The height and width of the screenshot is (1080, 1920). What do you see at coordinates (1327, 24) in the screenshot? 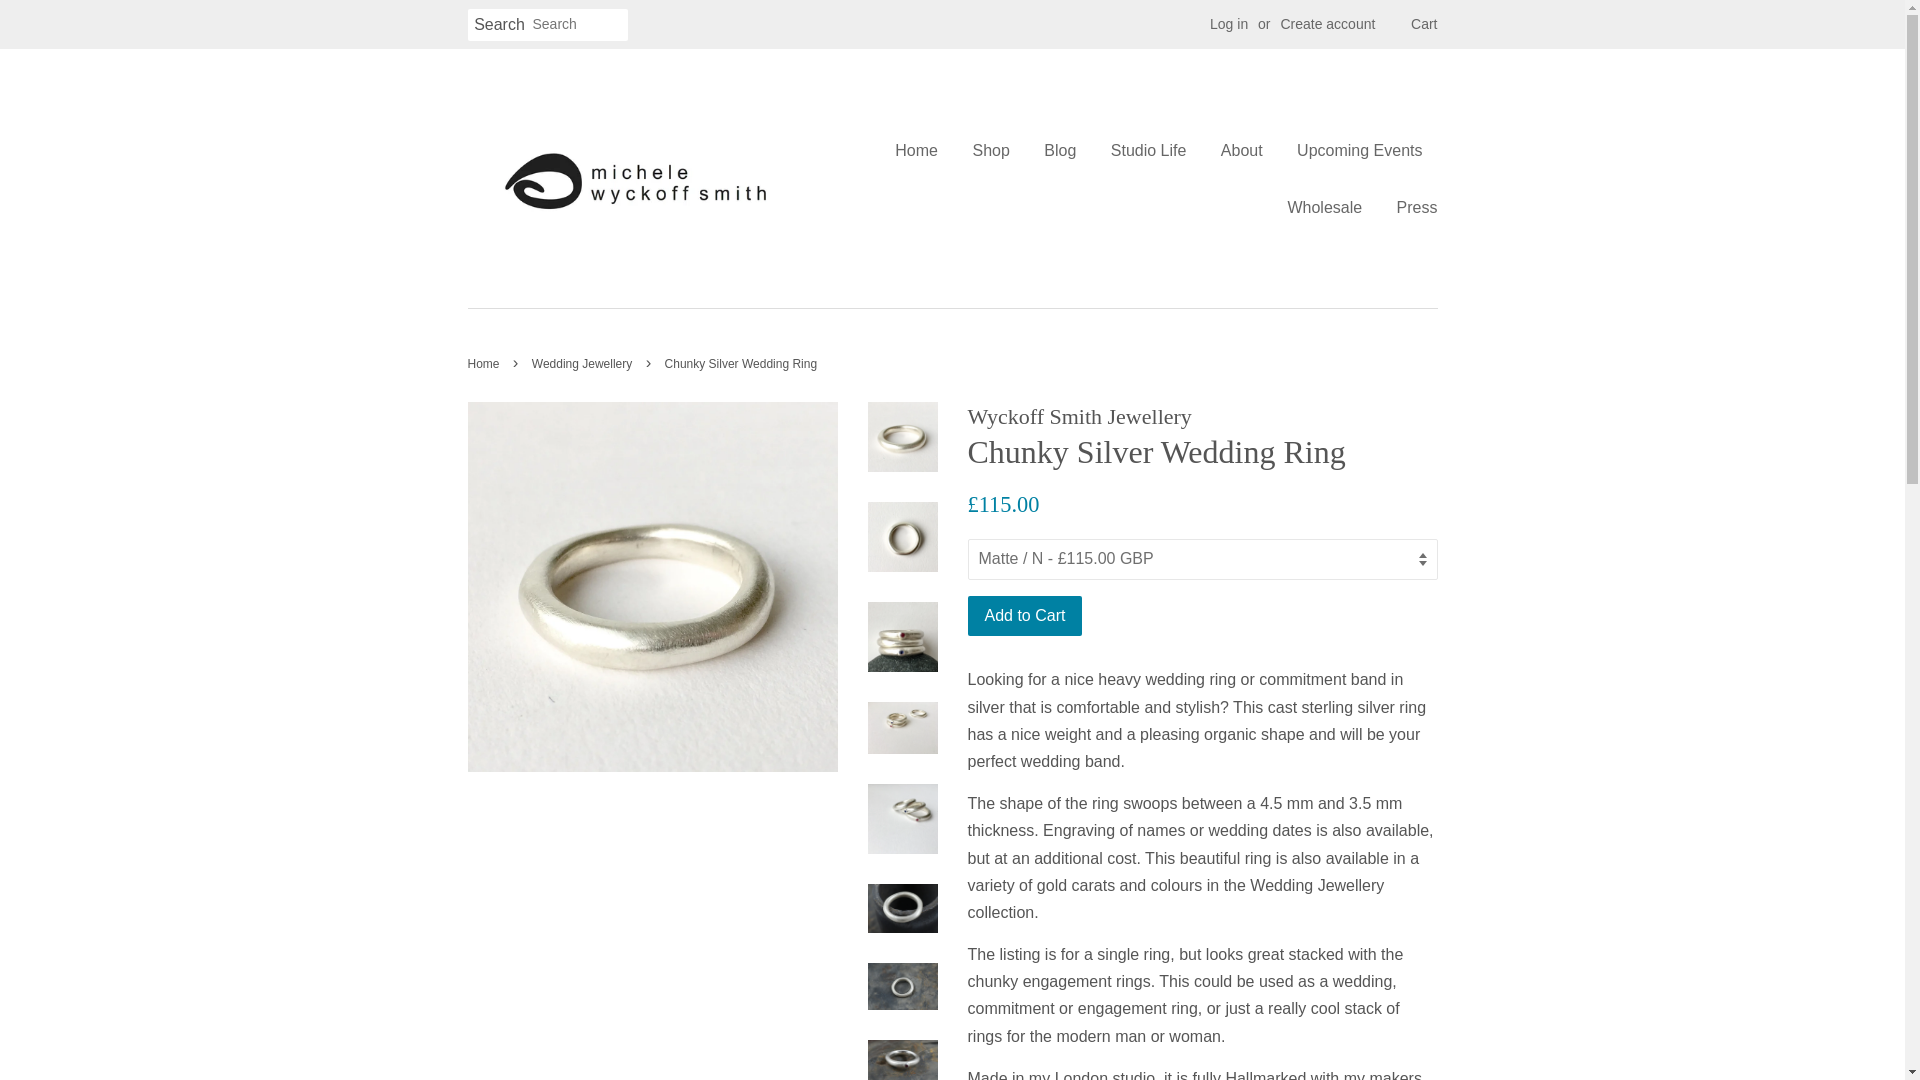
I see `Create account` at bounding box center [1327, 24].